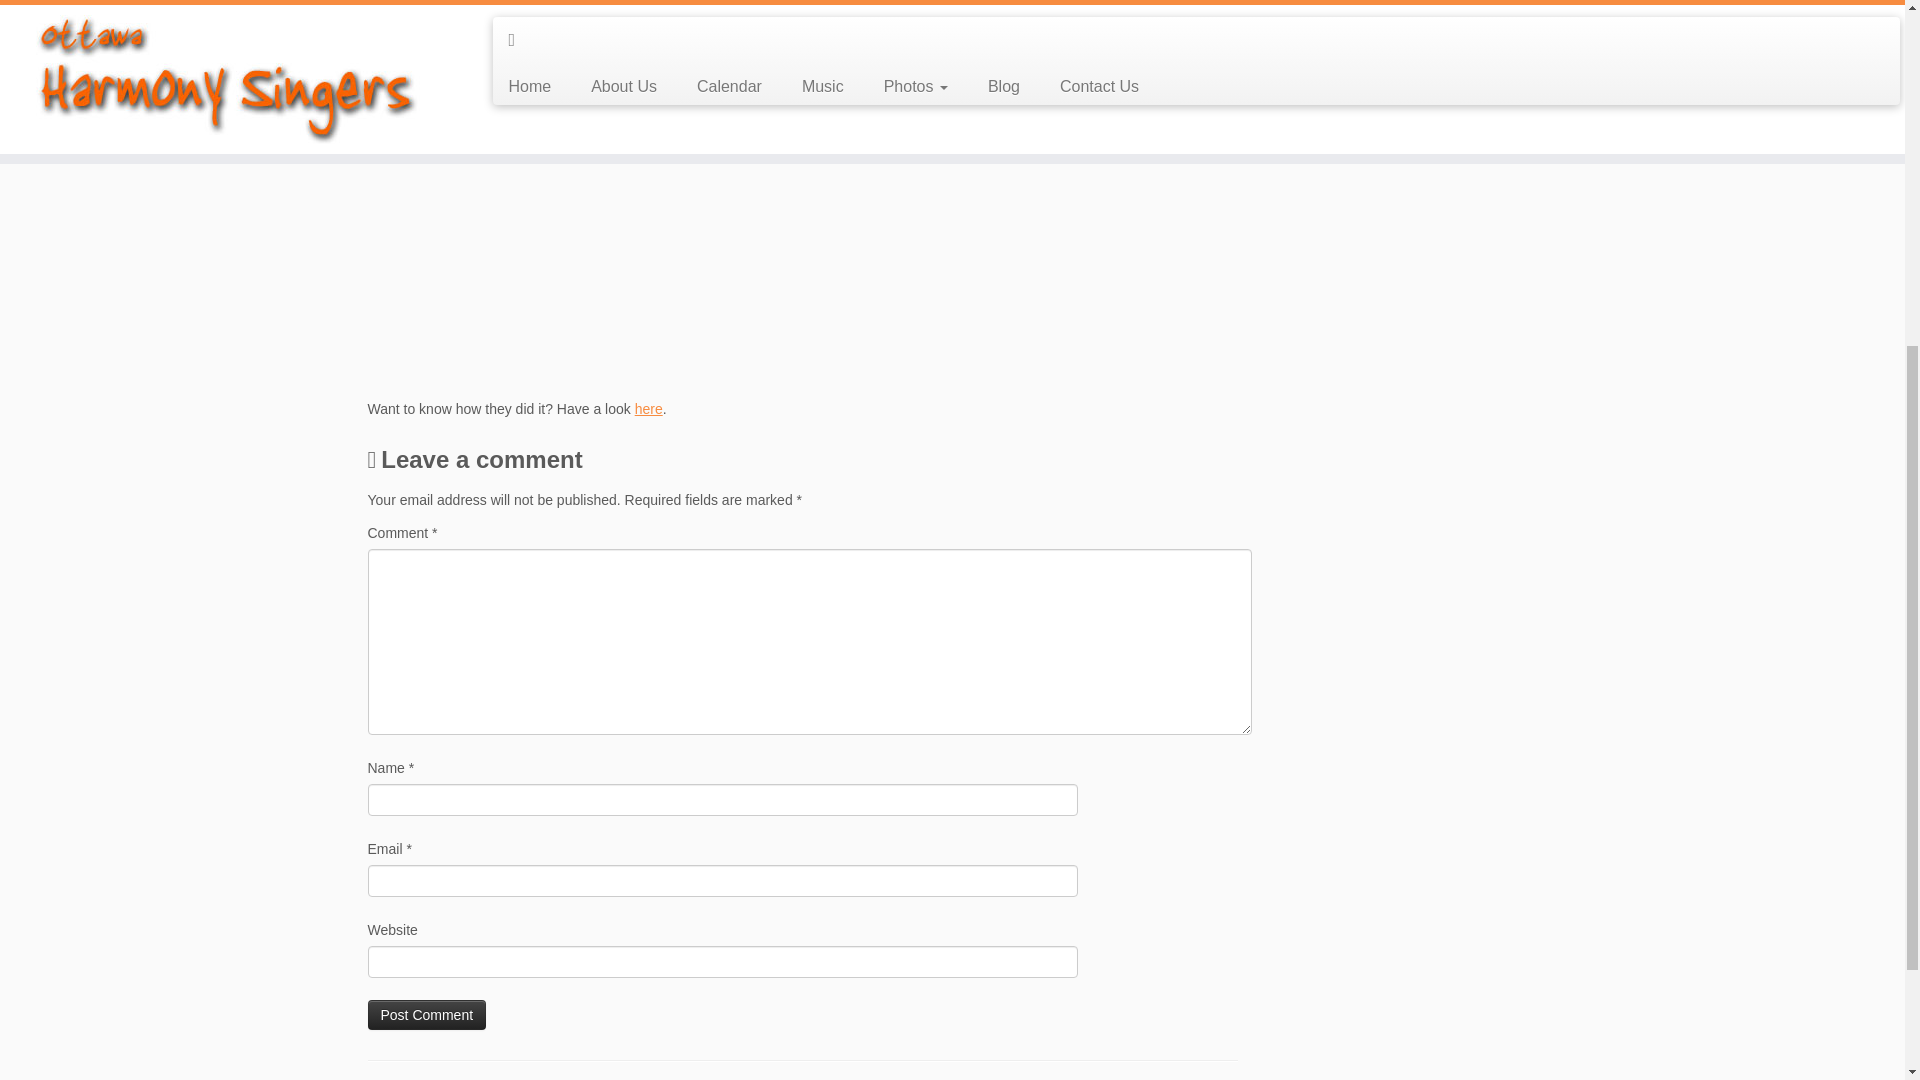 Image resolution: width=1920 pixels, height=1080 pixels. I want to click on here, so click(648, 408).